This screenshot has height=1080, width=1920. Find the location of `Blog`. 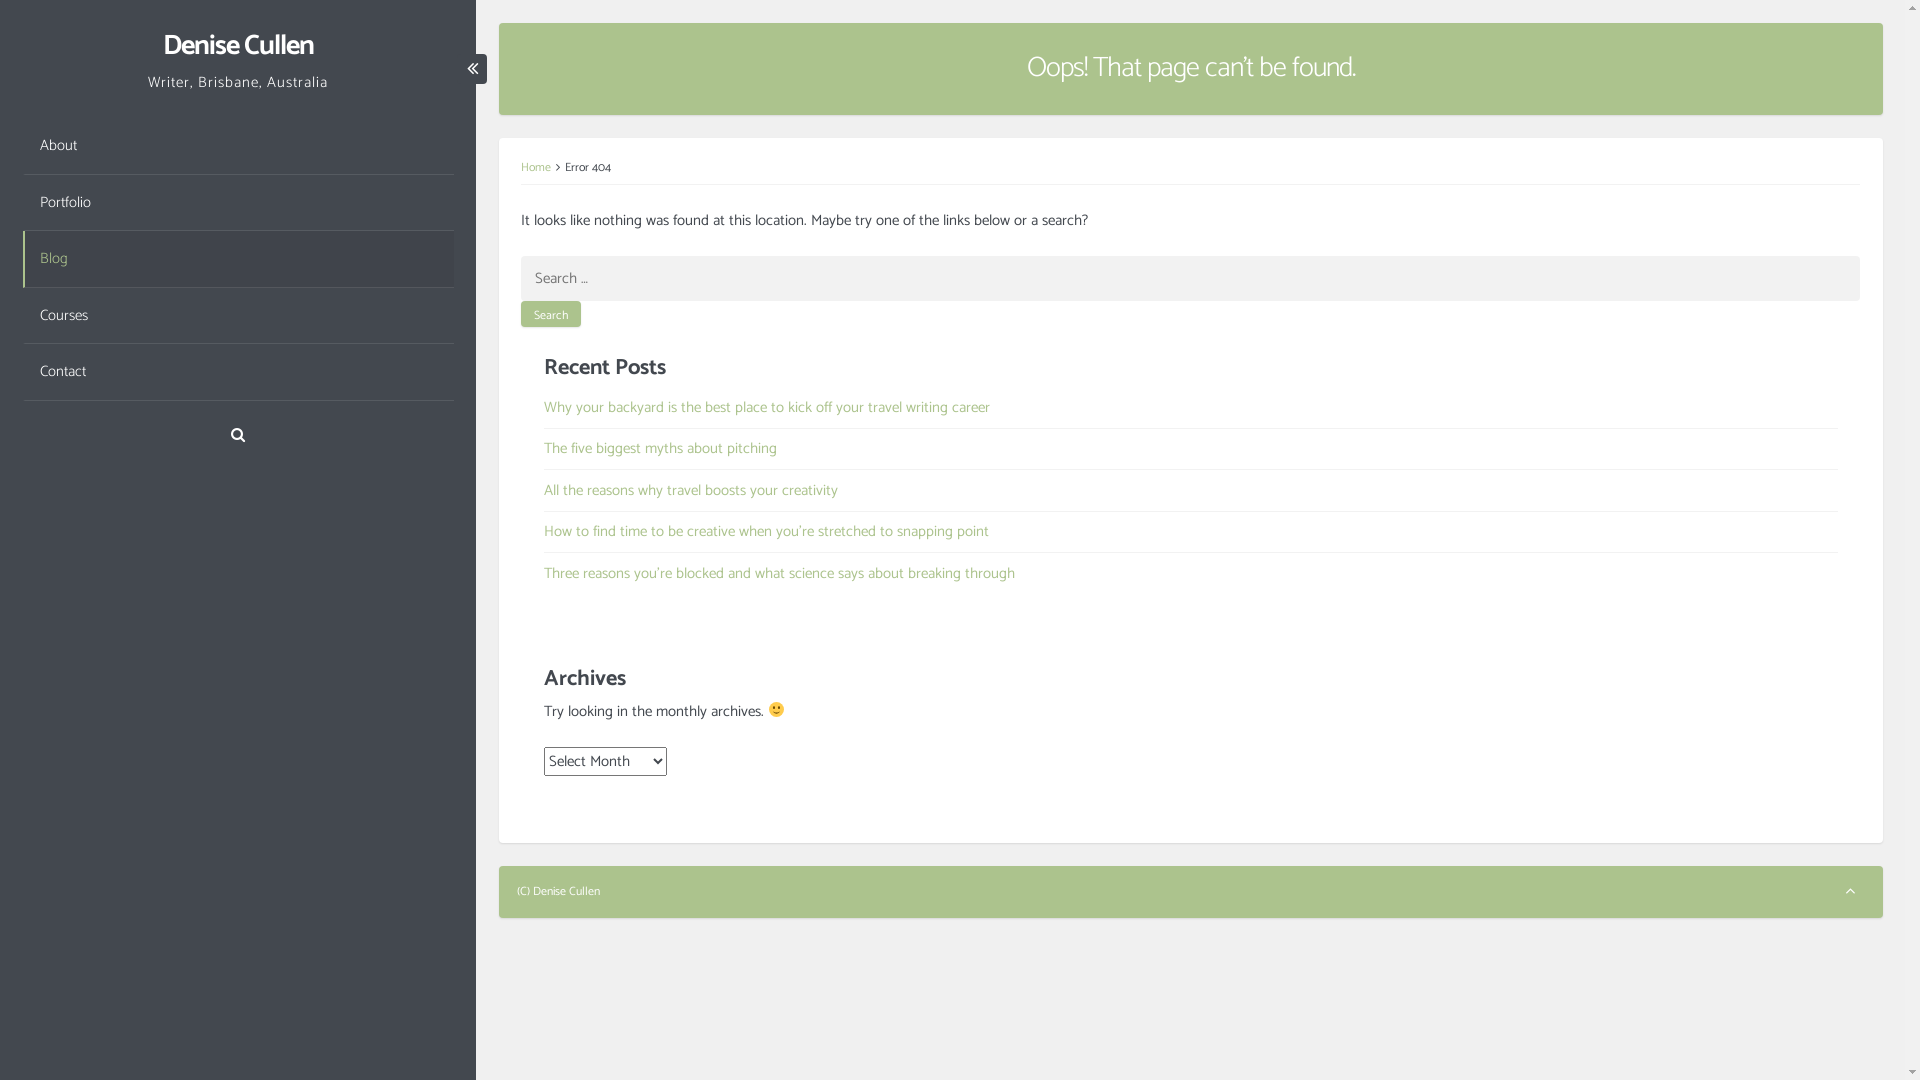

Blog is located at coordinates (238, 260).